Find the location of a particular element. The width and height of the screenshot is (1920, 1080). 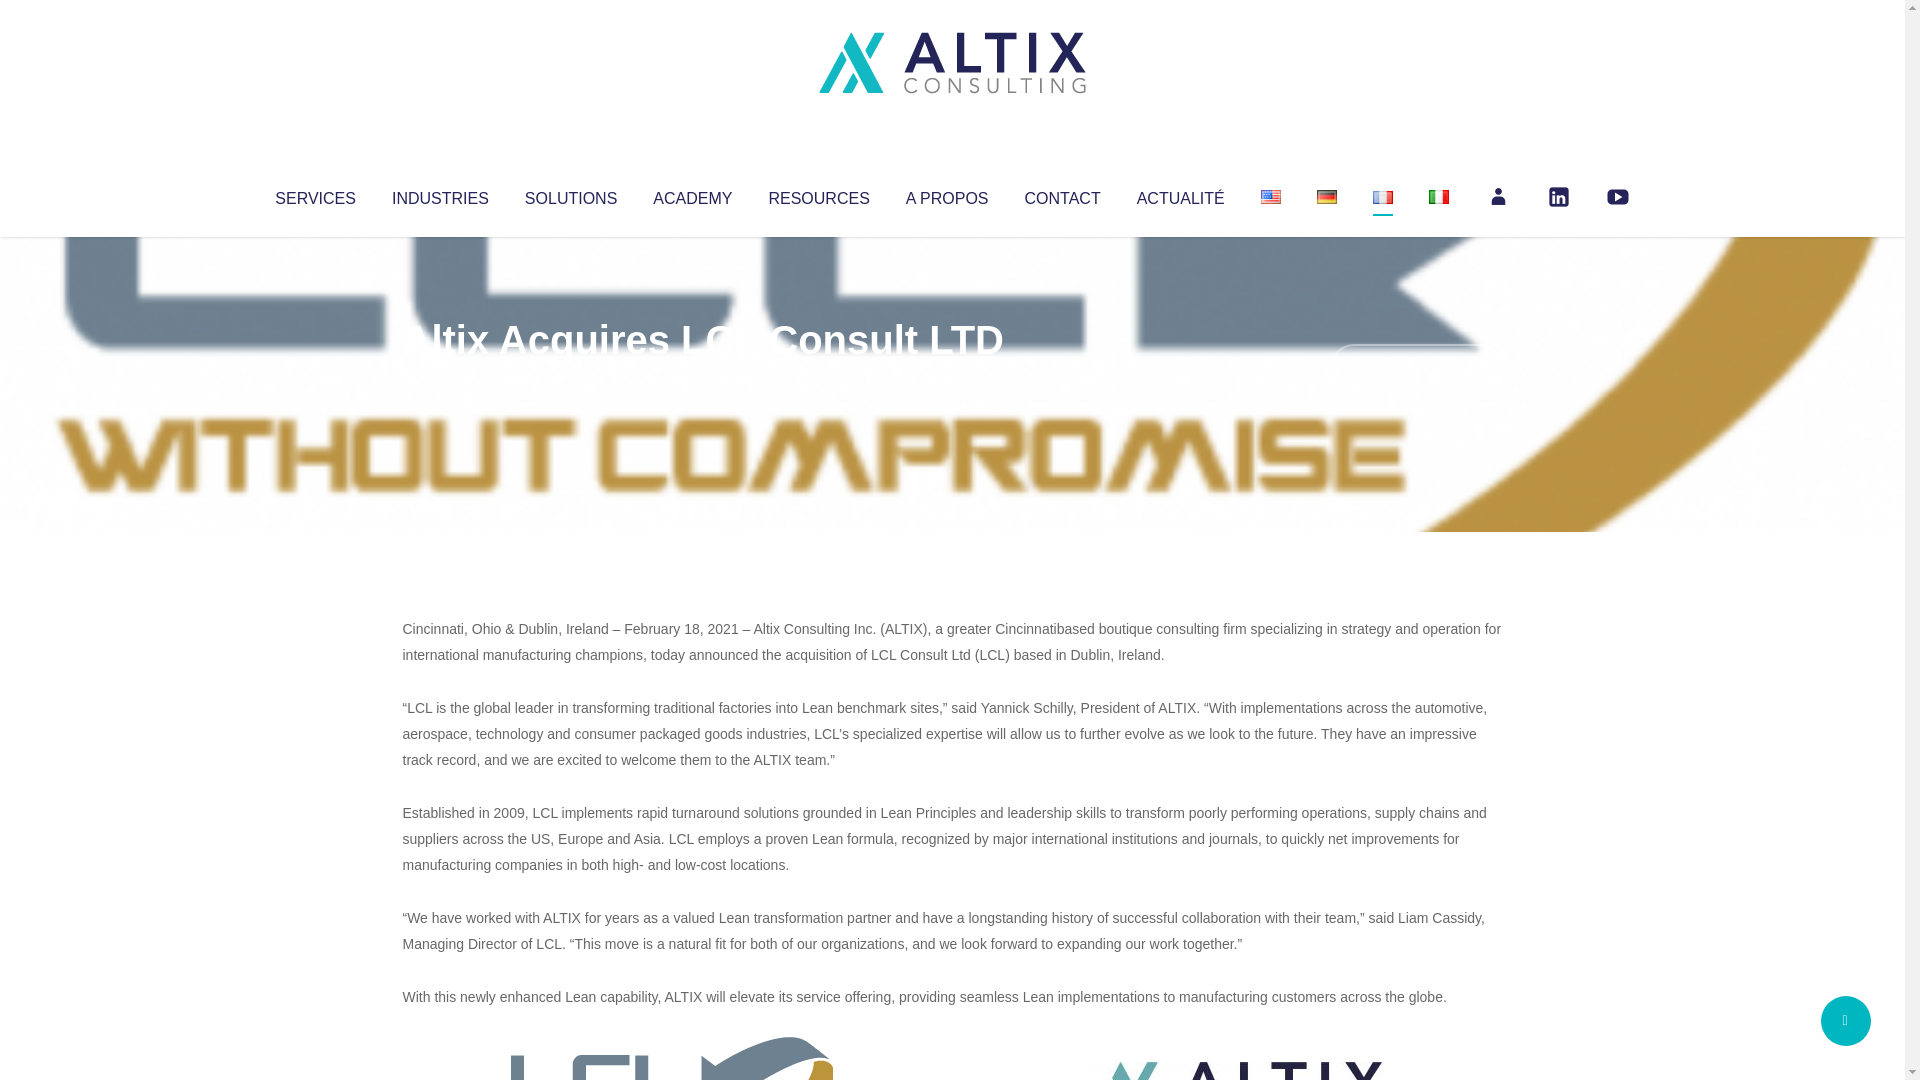

SOLUTIONS is located at coordinates (570, 194).